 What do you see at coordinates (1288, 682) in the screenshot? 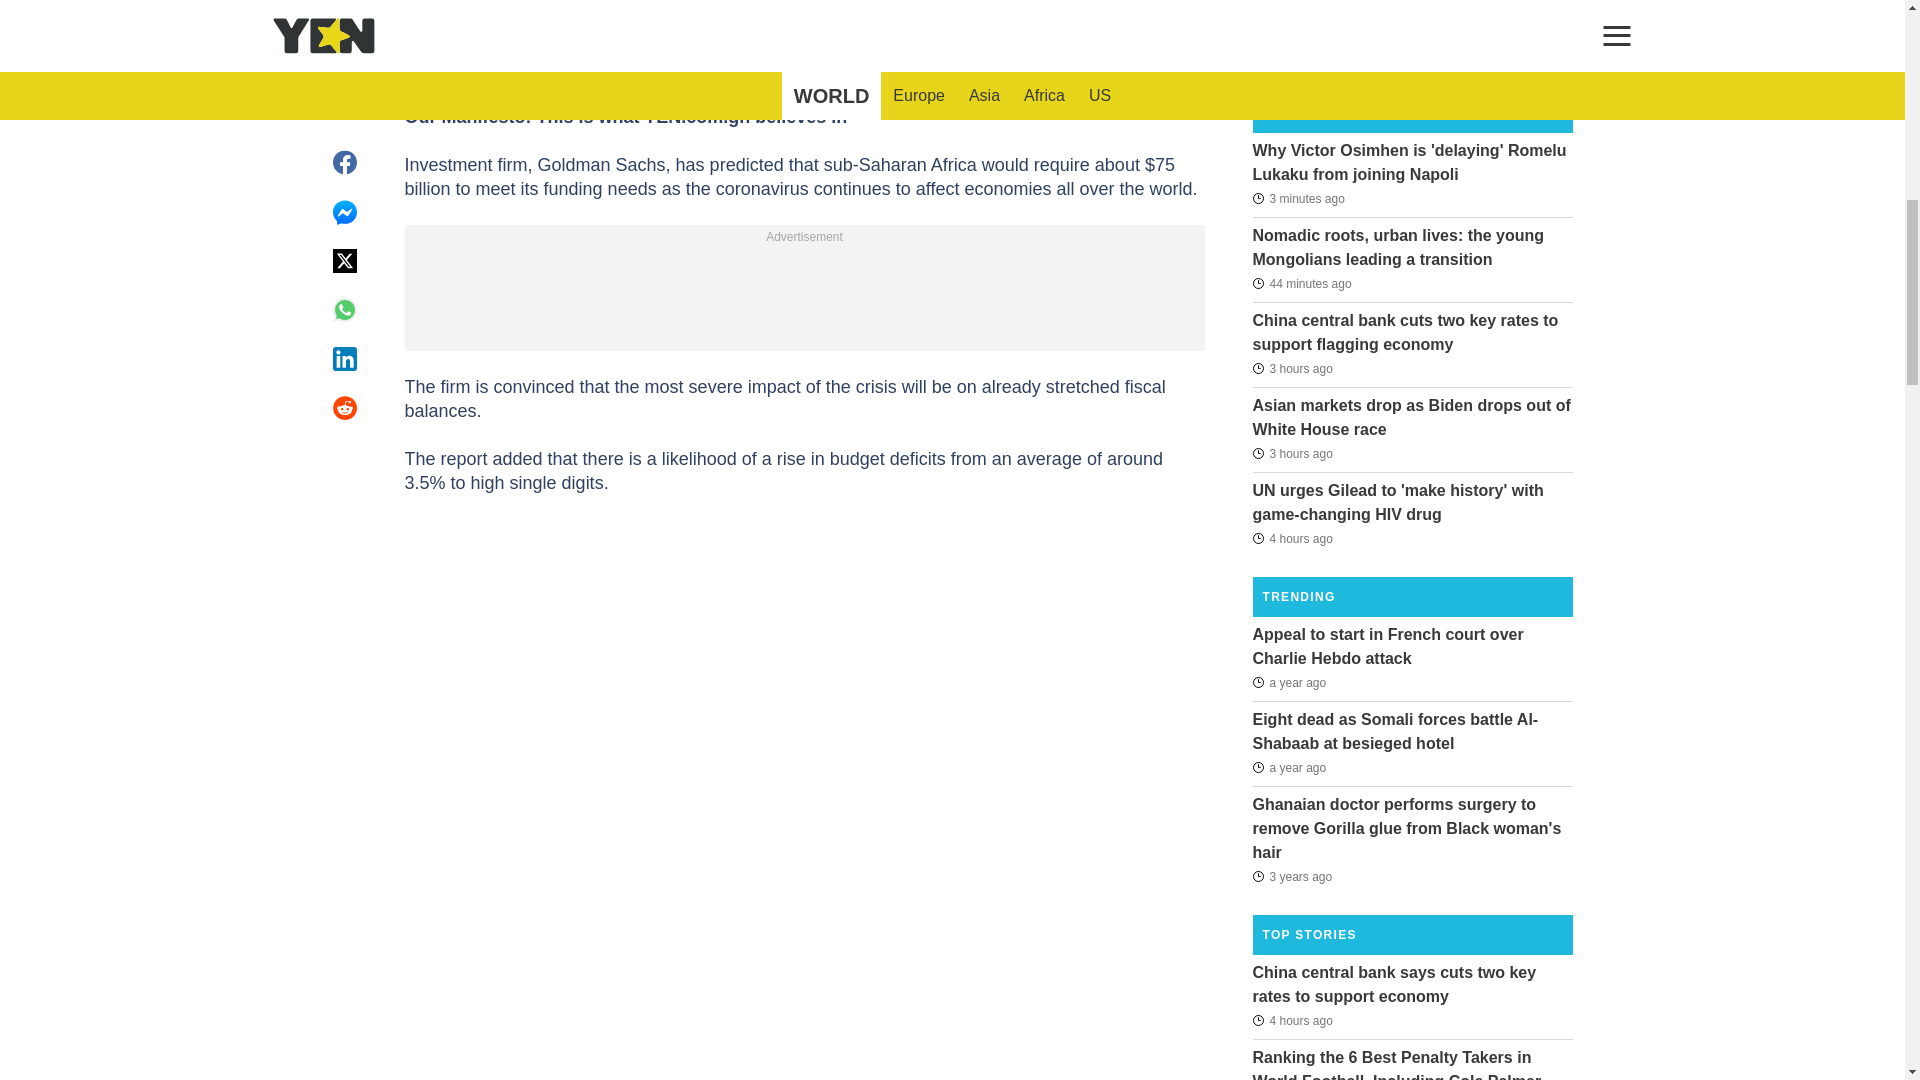
I see `2022-09-11T05:01:05Z` at bounding box center [1288, 682].